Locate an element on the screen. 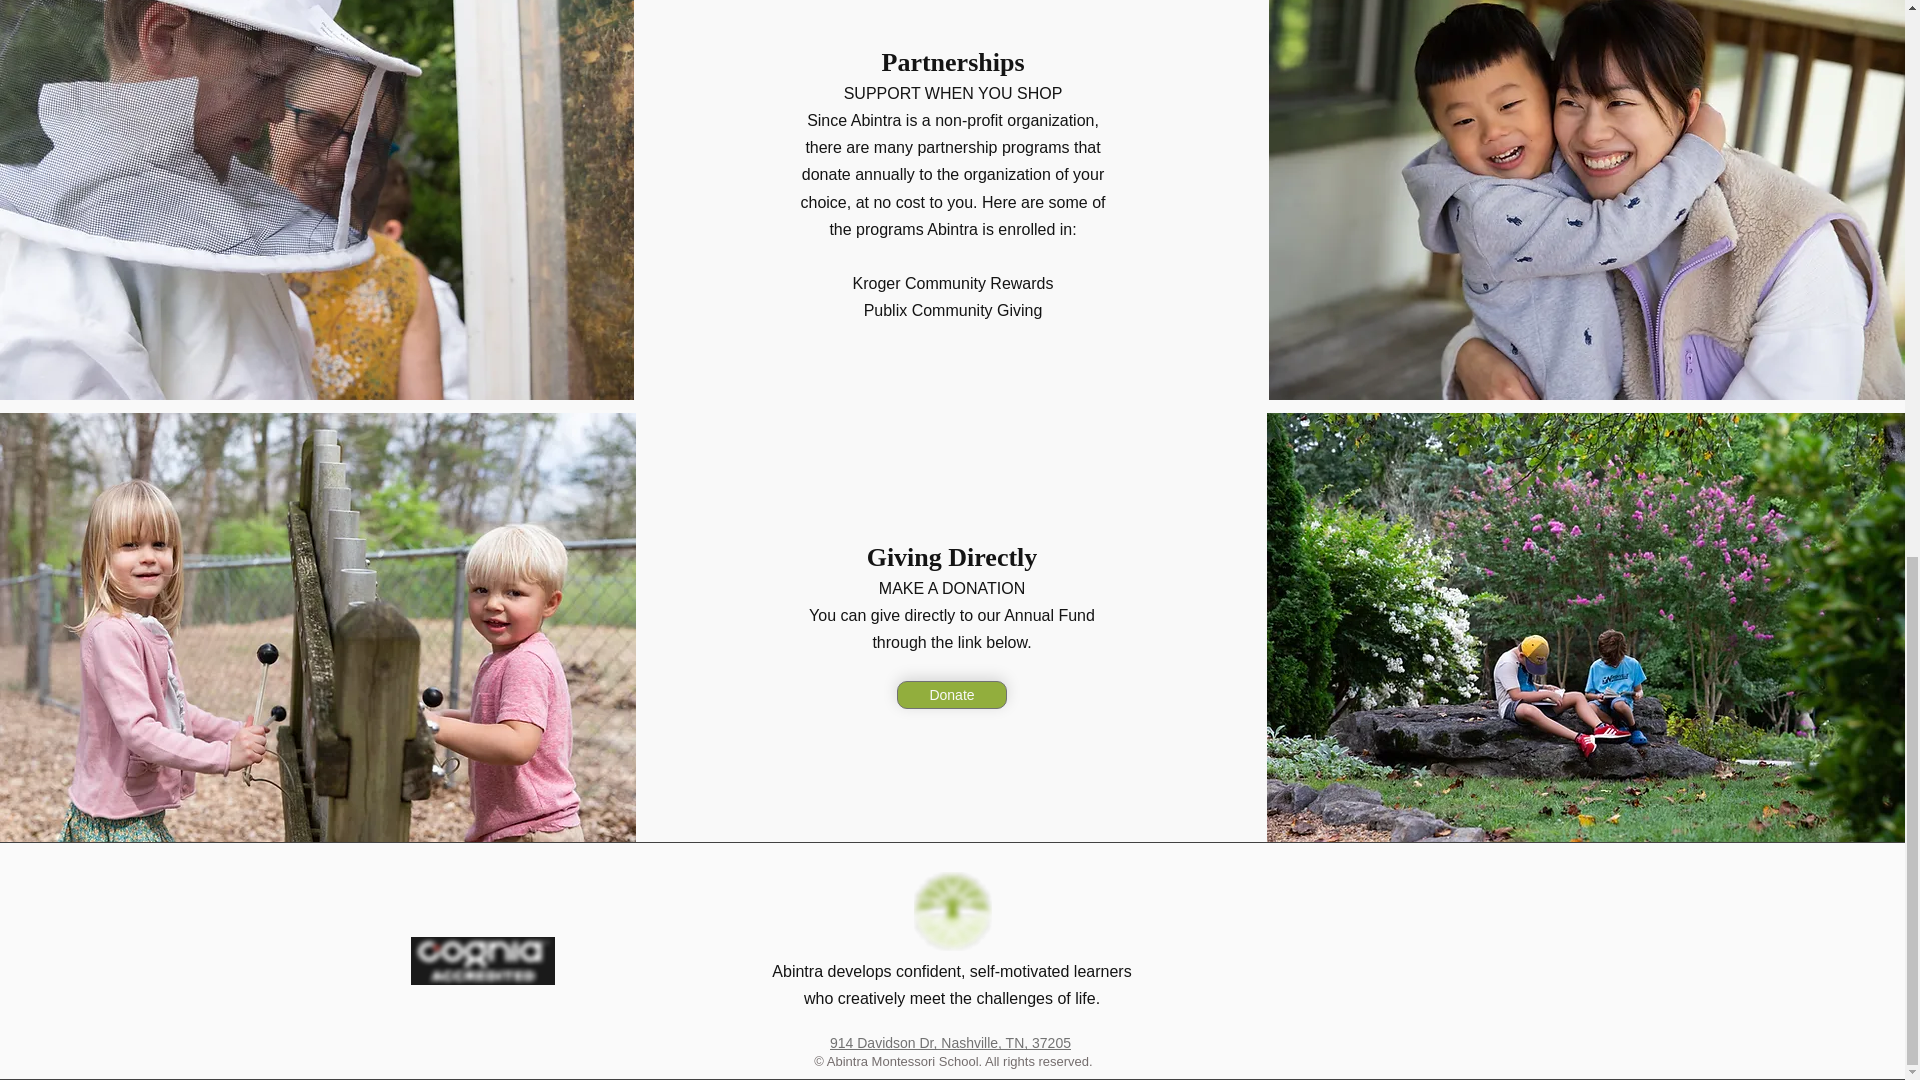 The image size is (1920, 1080). Donate is located at coordinates (951, 694).